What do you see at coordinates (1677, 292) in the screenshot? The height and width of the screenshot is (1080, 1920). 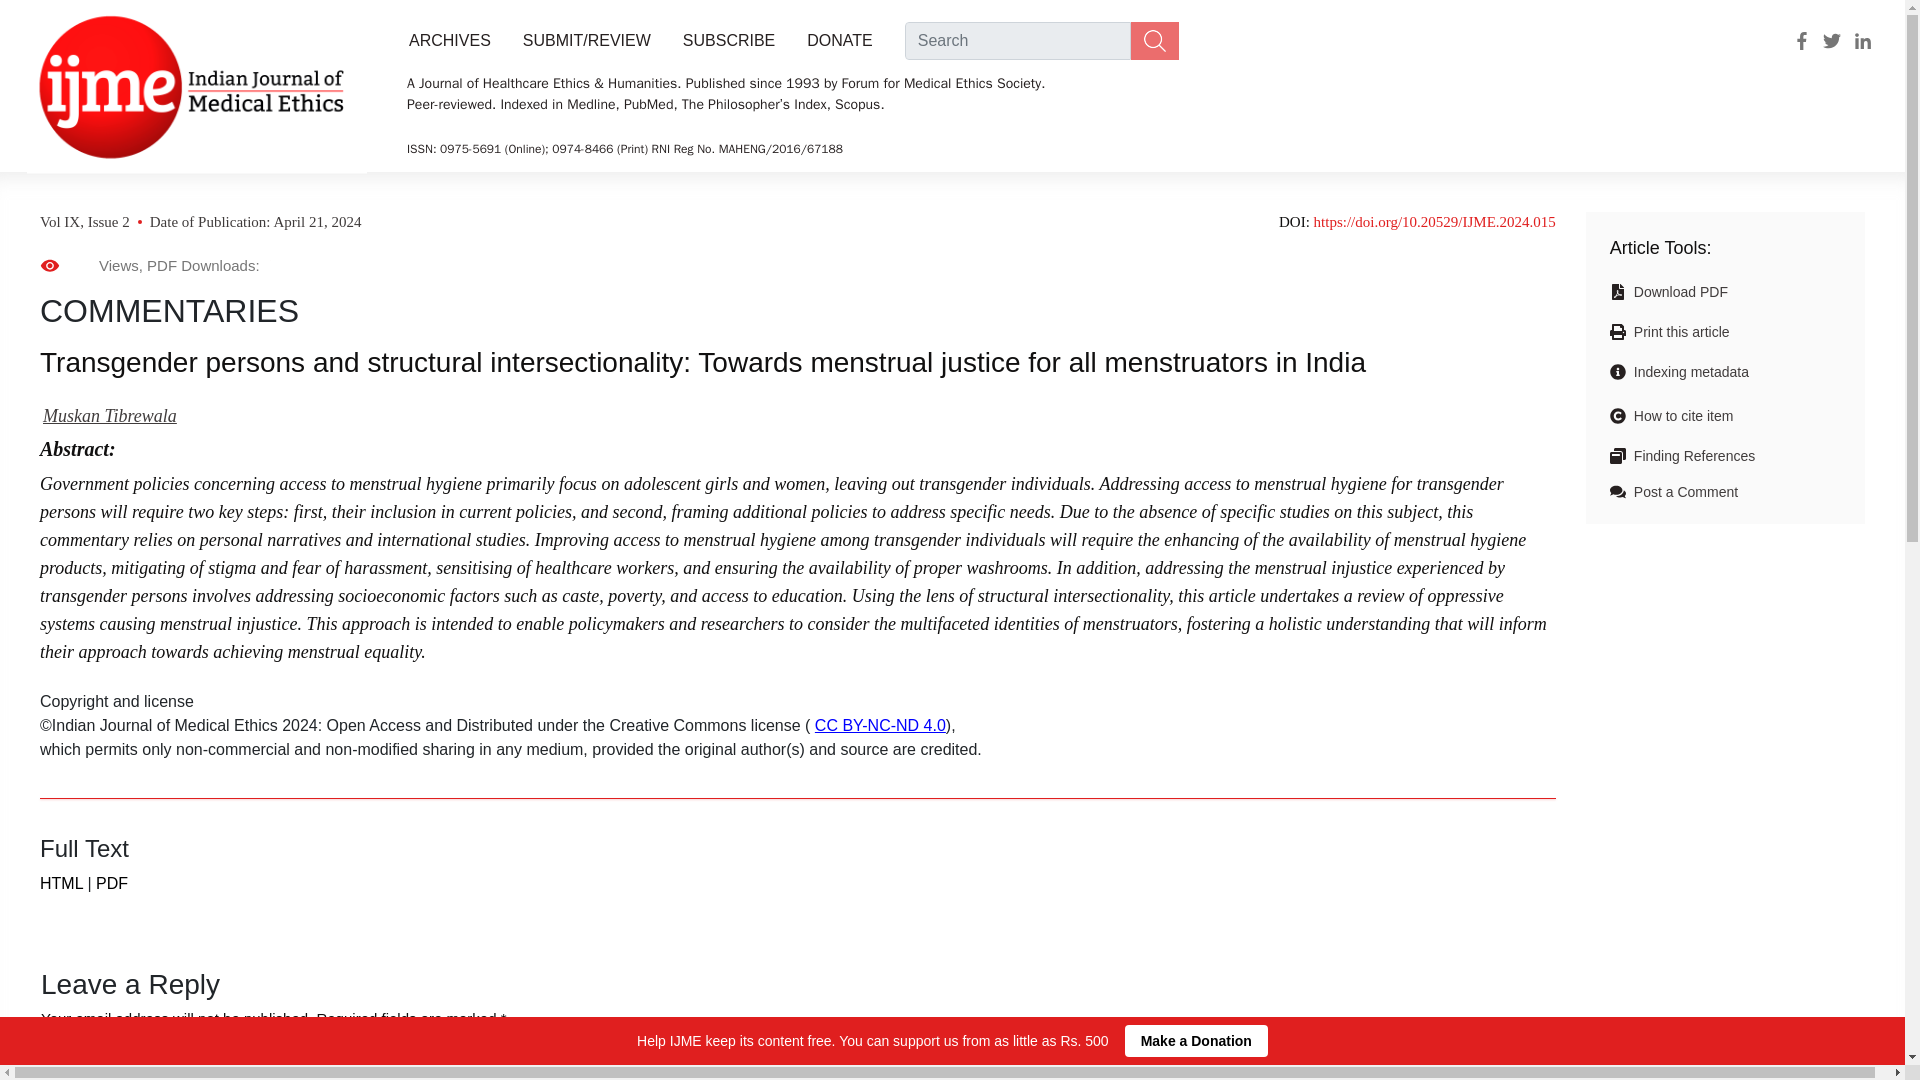 I see `Download PDF` at bounding box center [1677, 292].